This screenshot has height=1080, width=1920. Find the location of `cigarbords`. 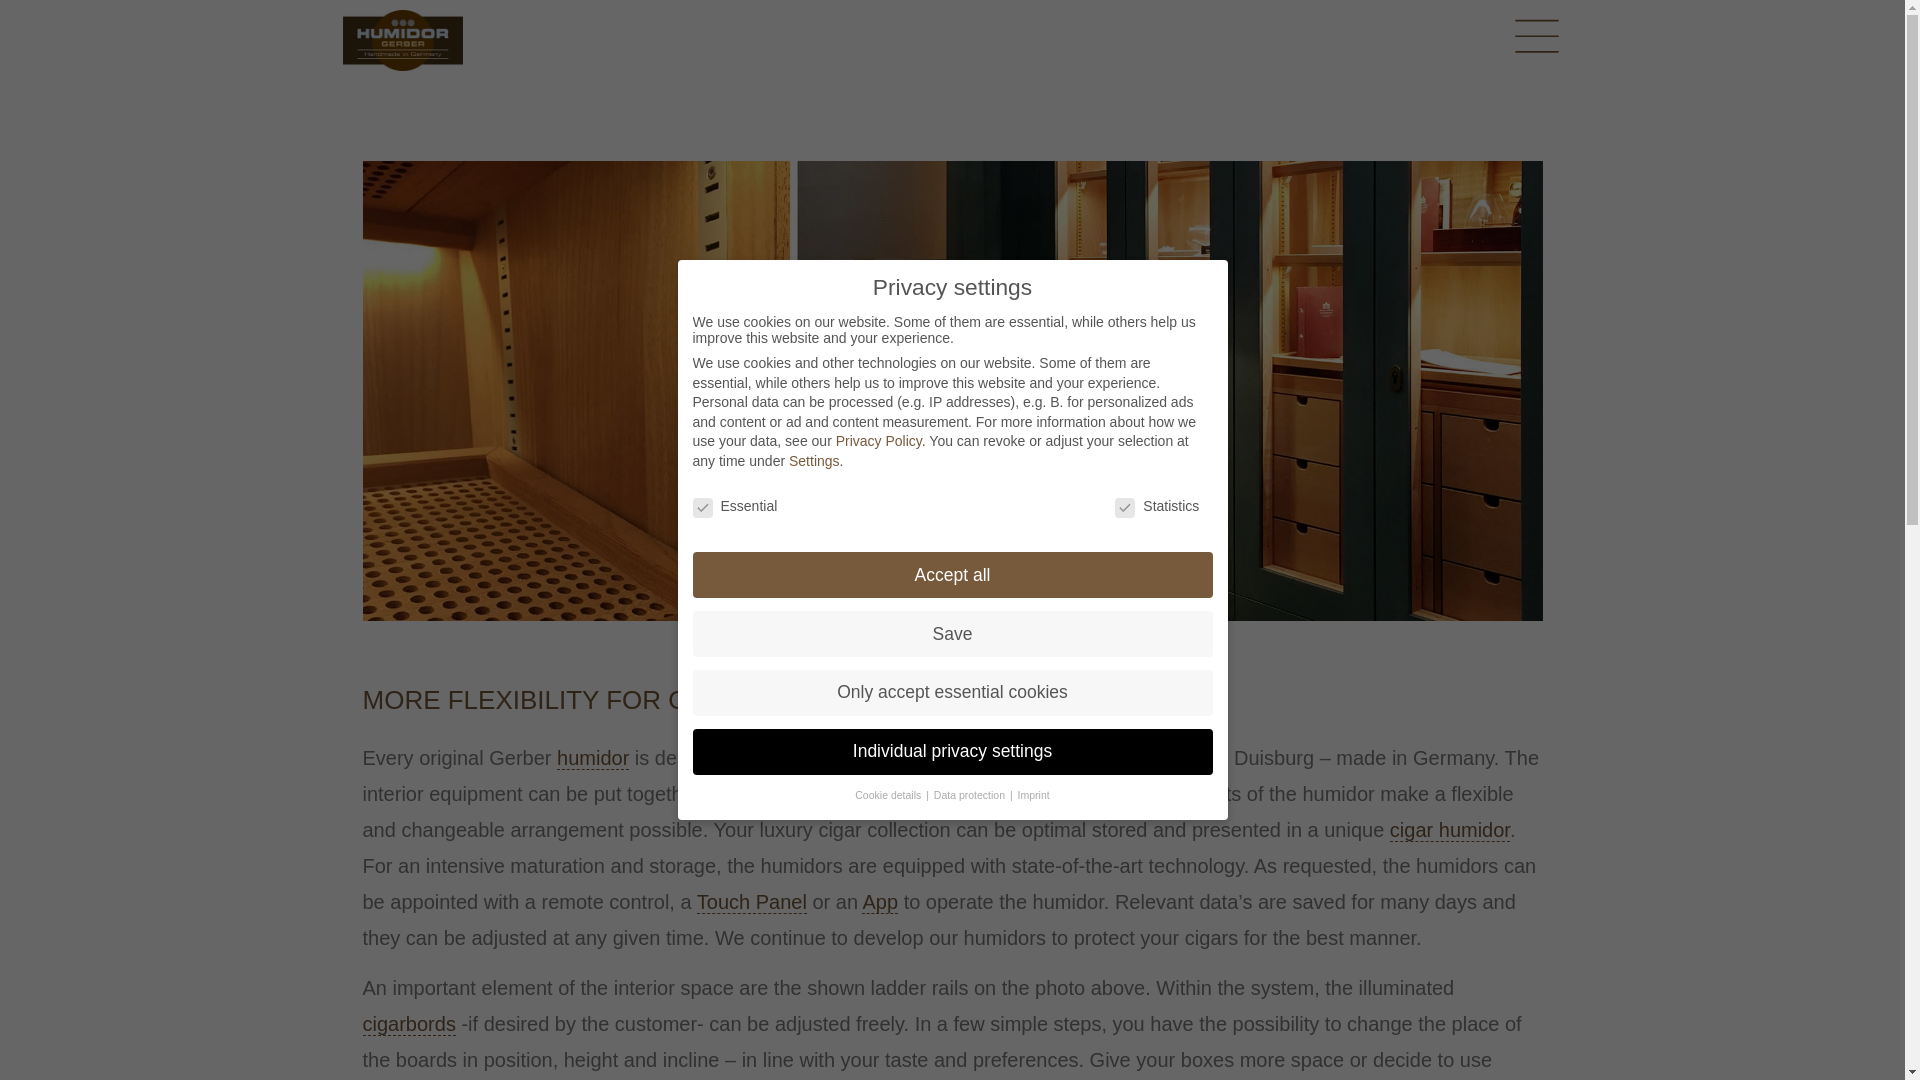

cigarbords is located at coordinates (408, 1024).